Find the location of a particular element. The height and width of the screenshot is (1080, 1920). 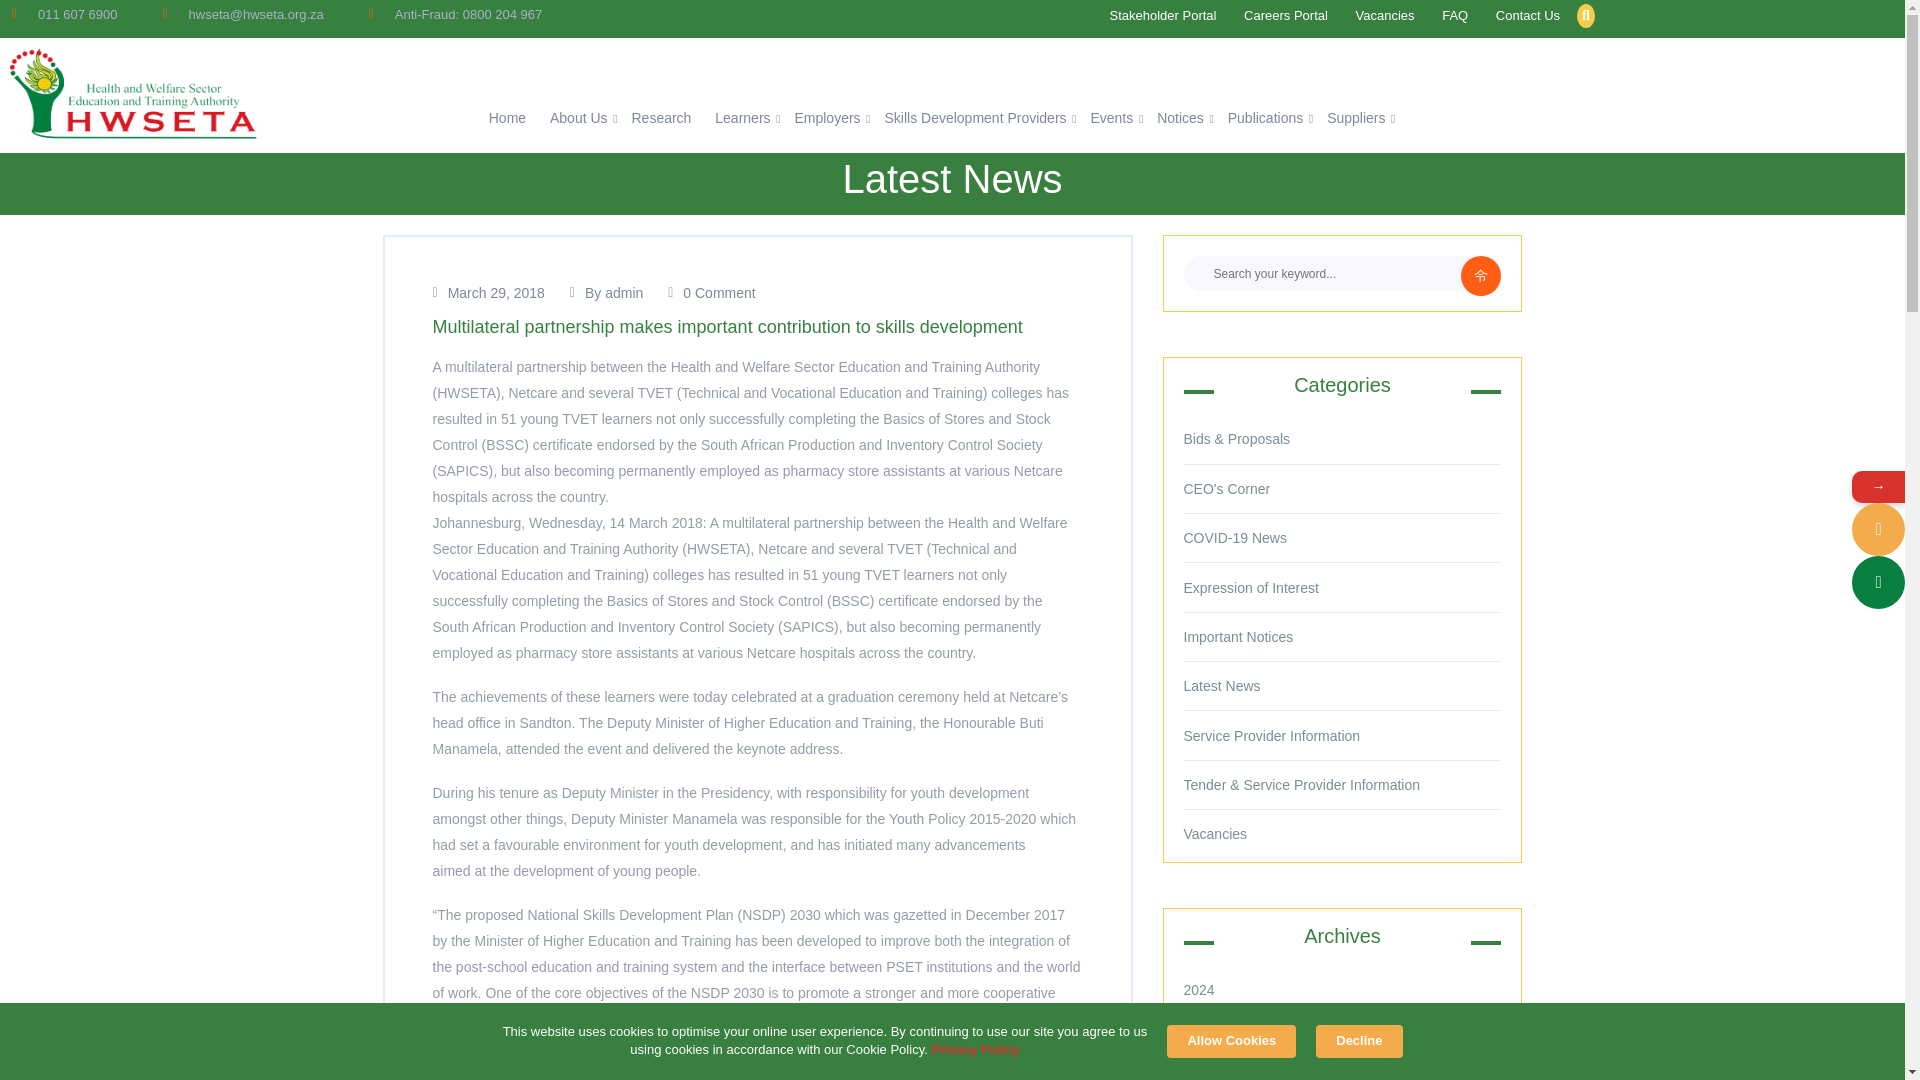

FAQ is located at coordinates (1455, 16).